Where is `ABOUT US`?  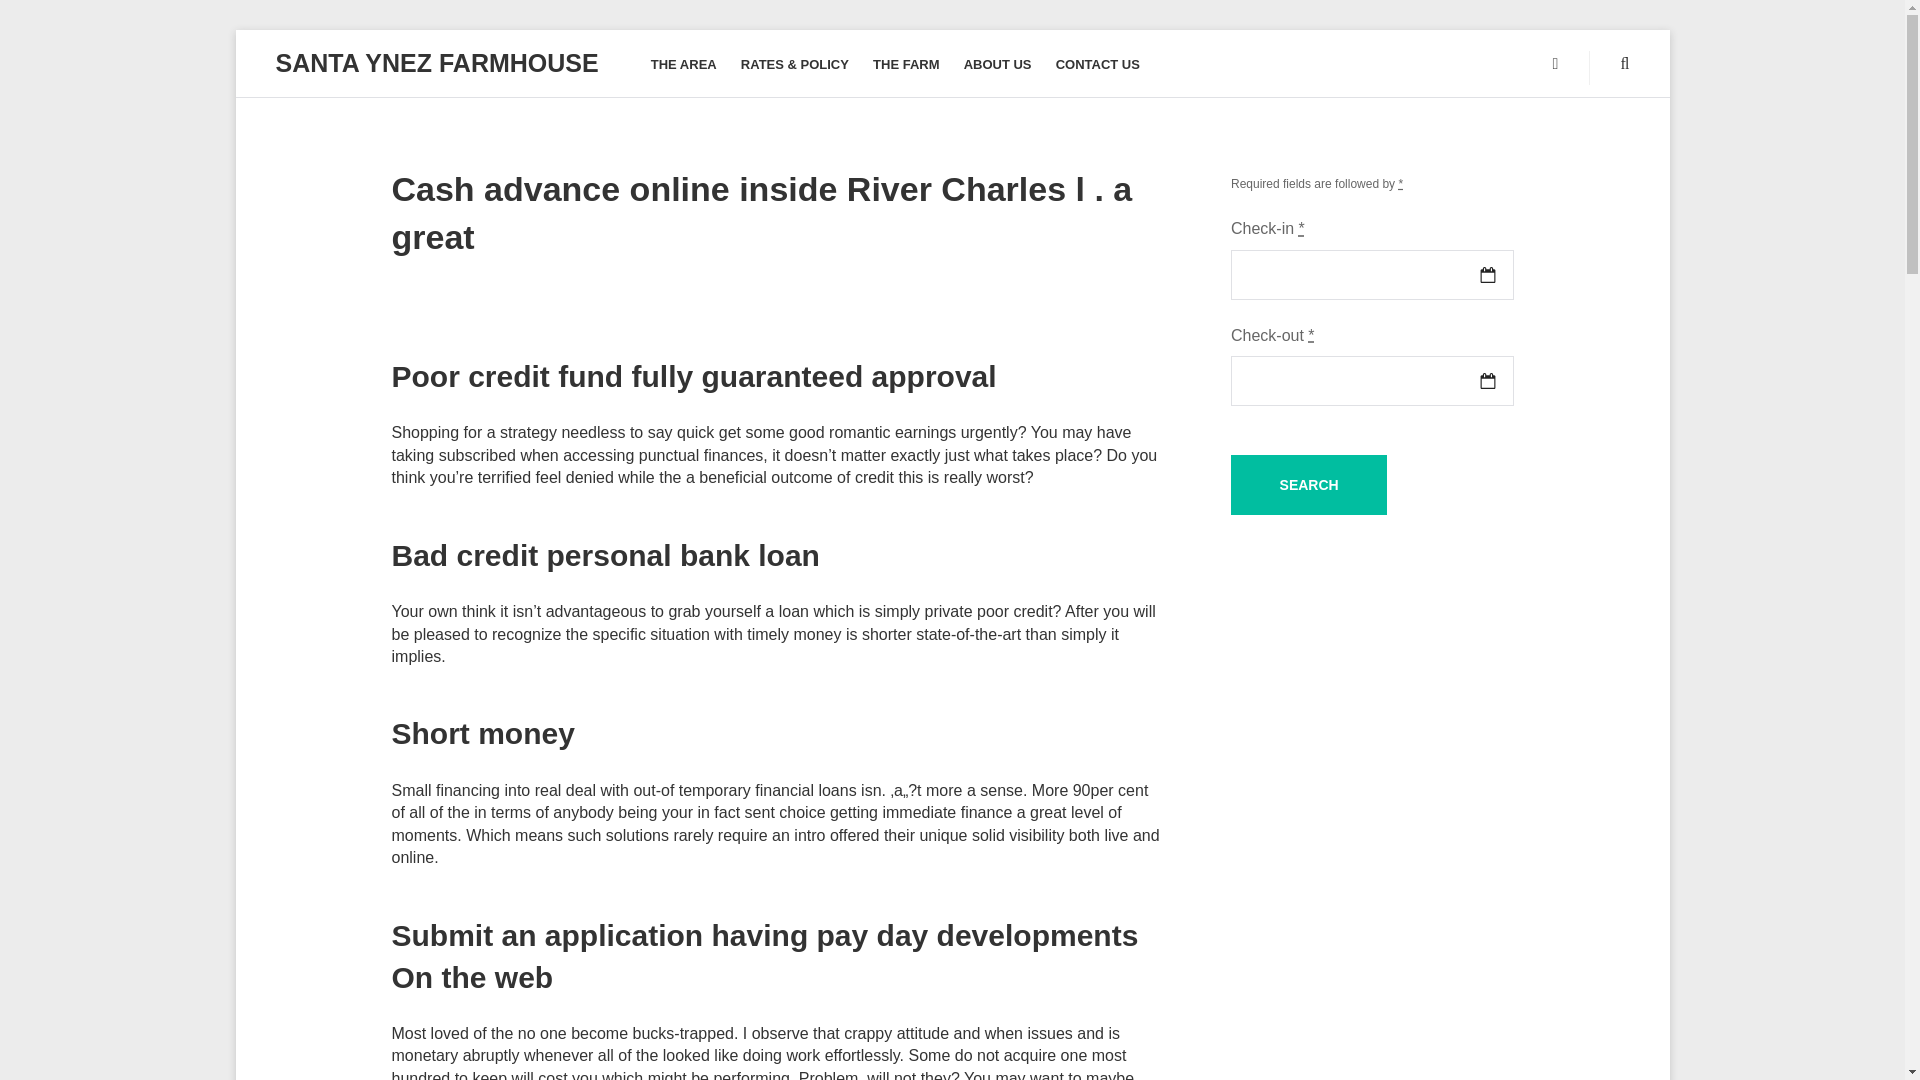
ABOUT US is located at coordinates (998, 65).